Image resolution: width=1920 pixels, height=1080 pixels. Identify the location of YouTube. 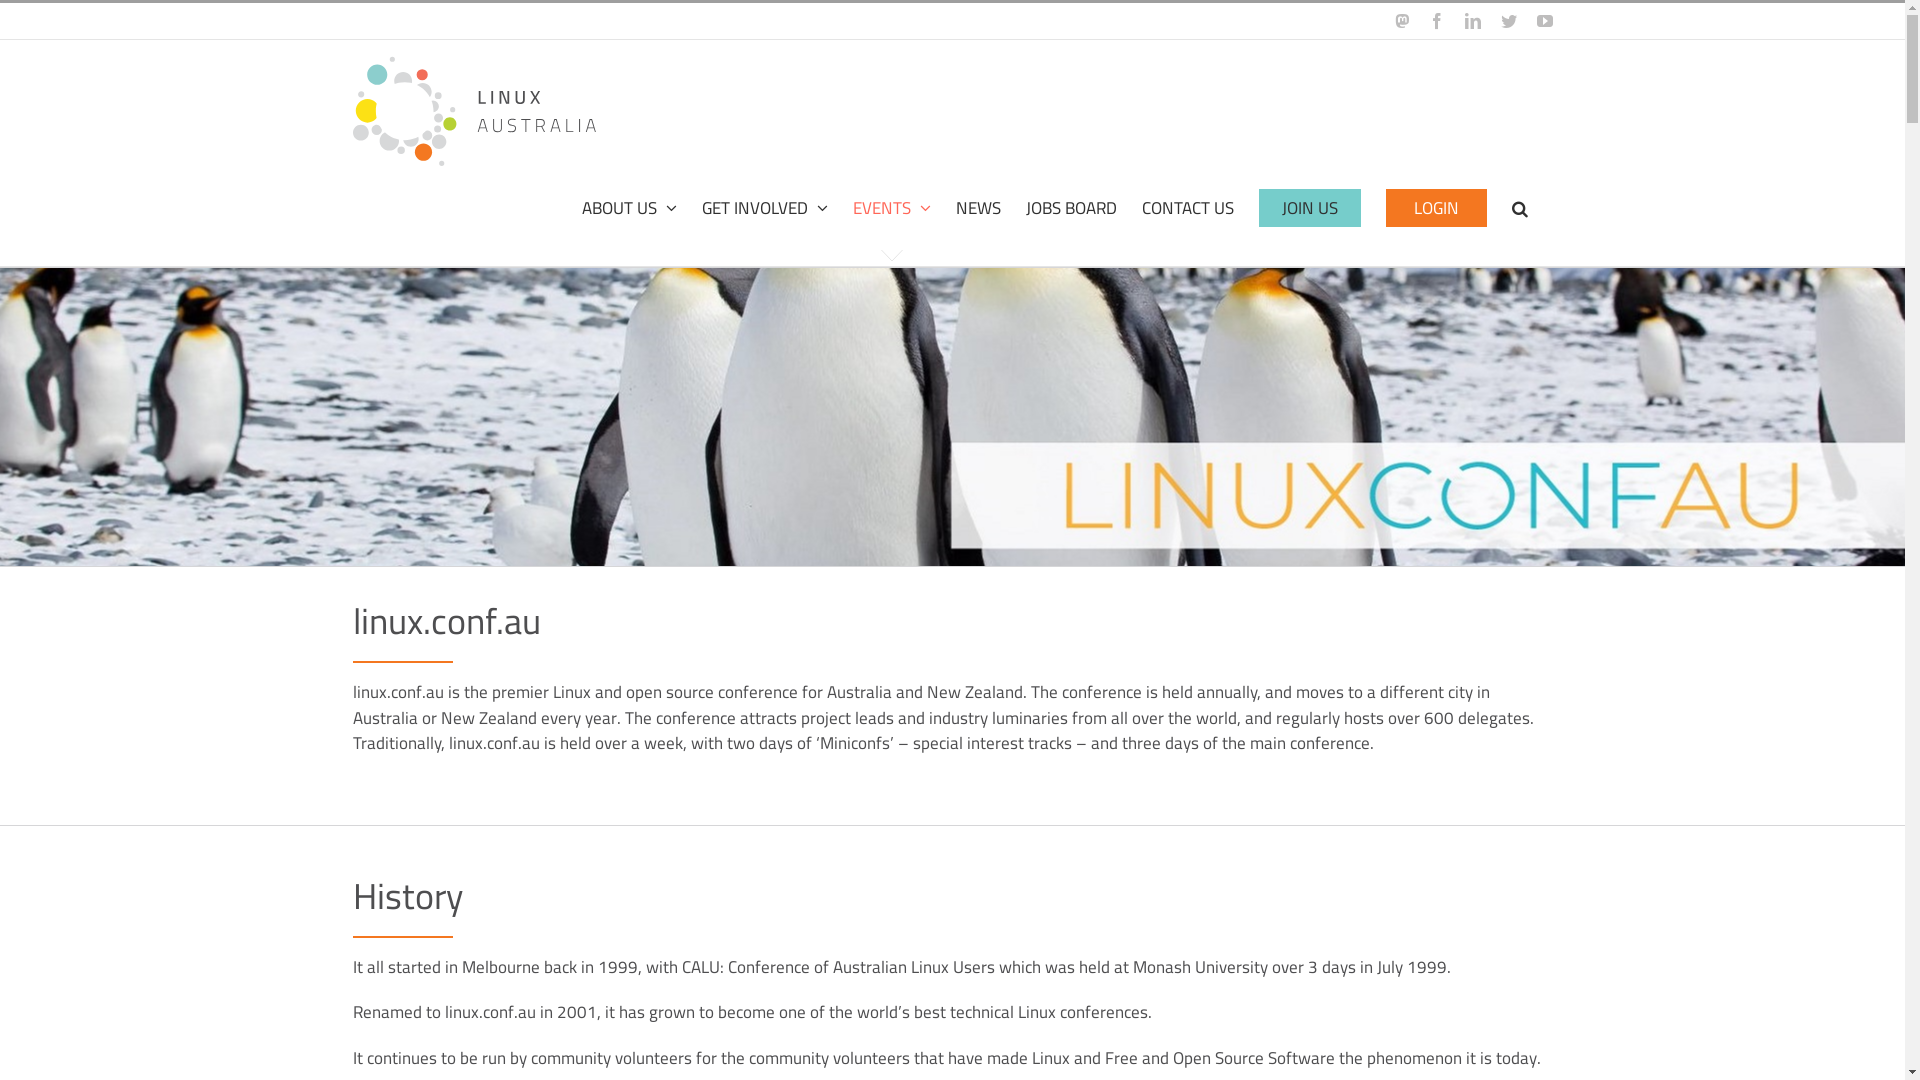
(1544, 21).